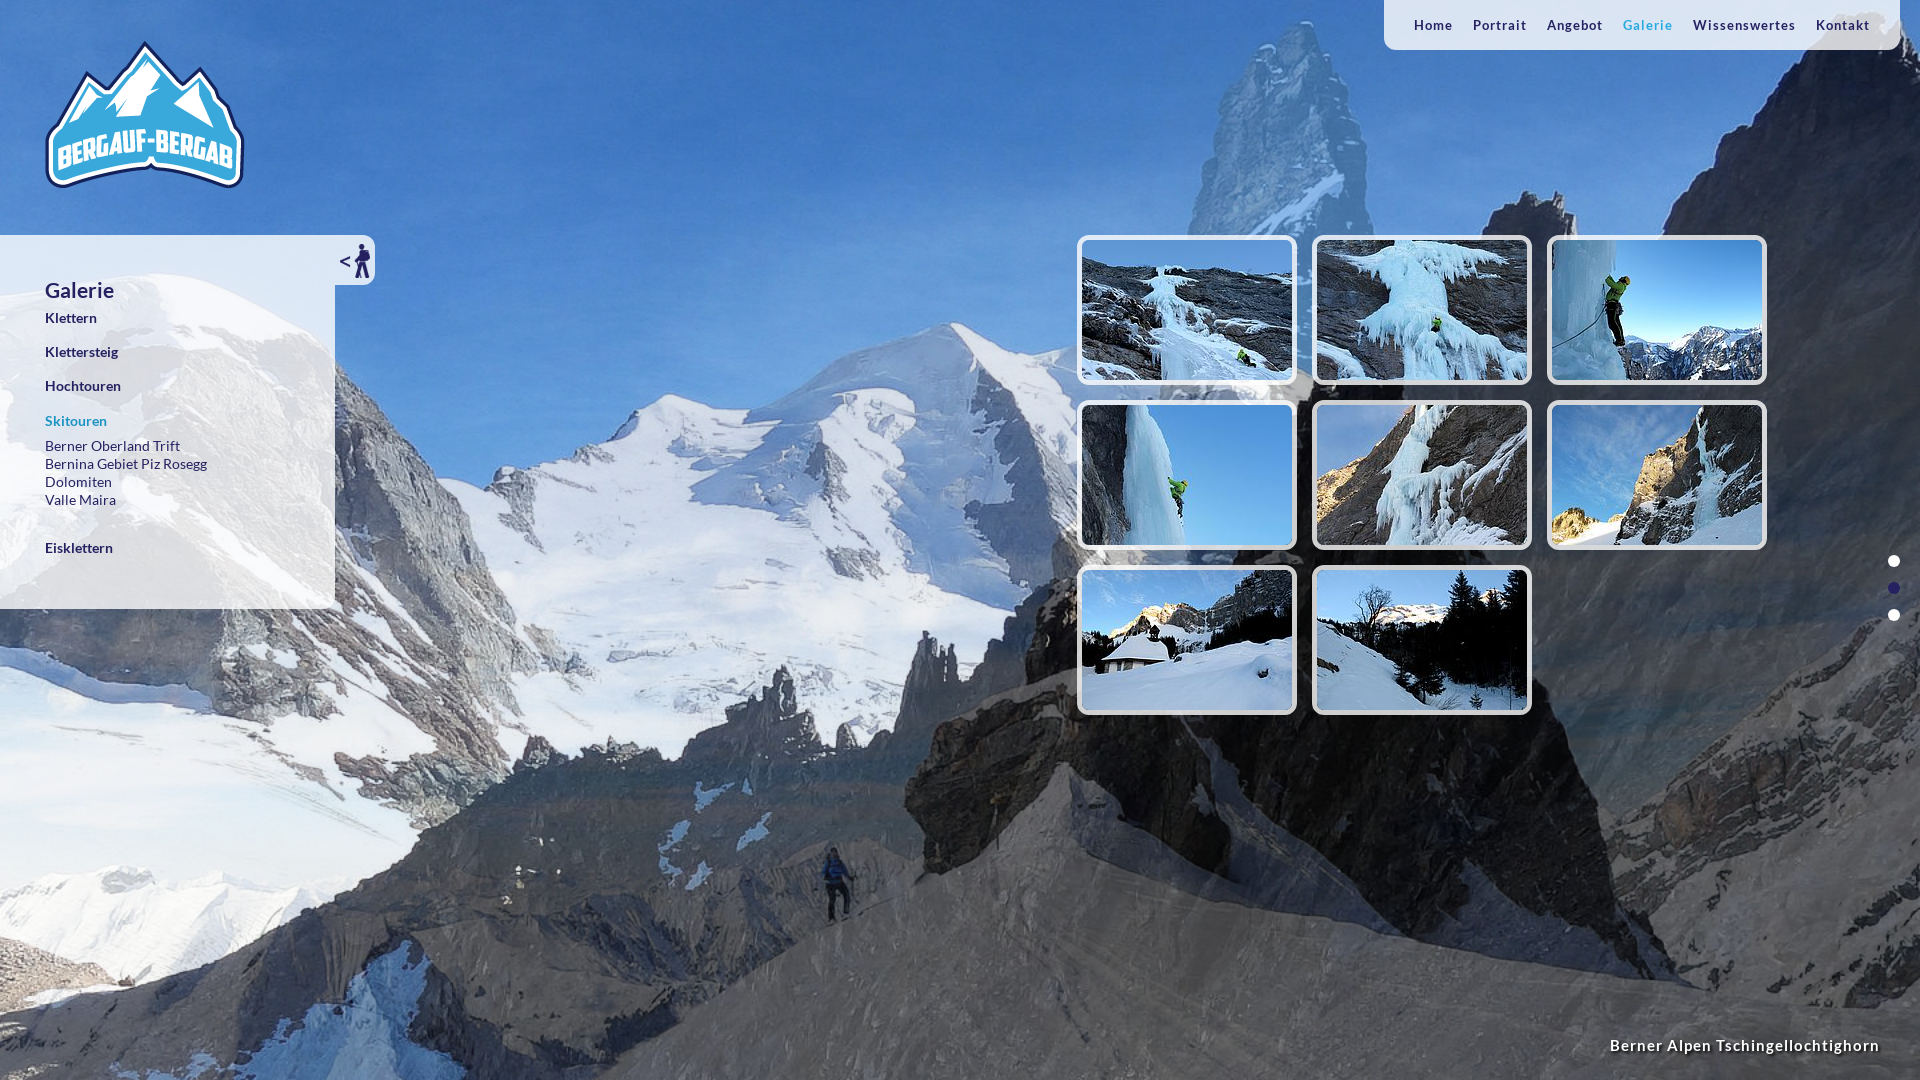  What do you see at coordinates (1434, 25) in the screenshot?
I see `Home` at bounding box center [1434, 25].